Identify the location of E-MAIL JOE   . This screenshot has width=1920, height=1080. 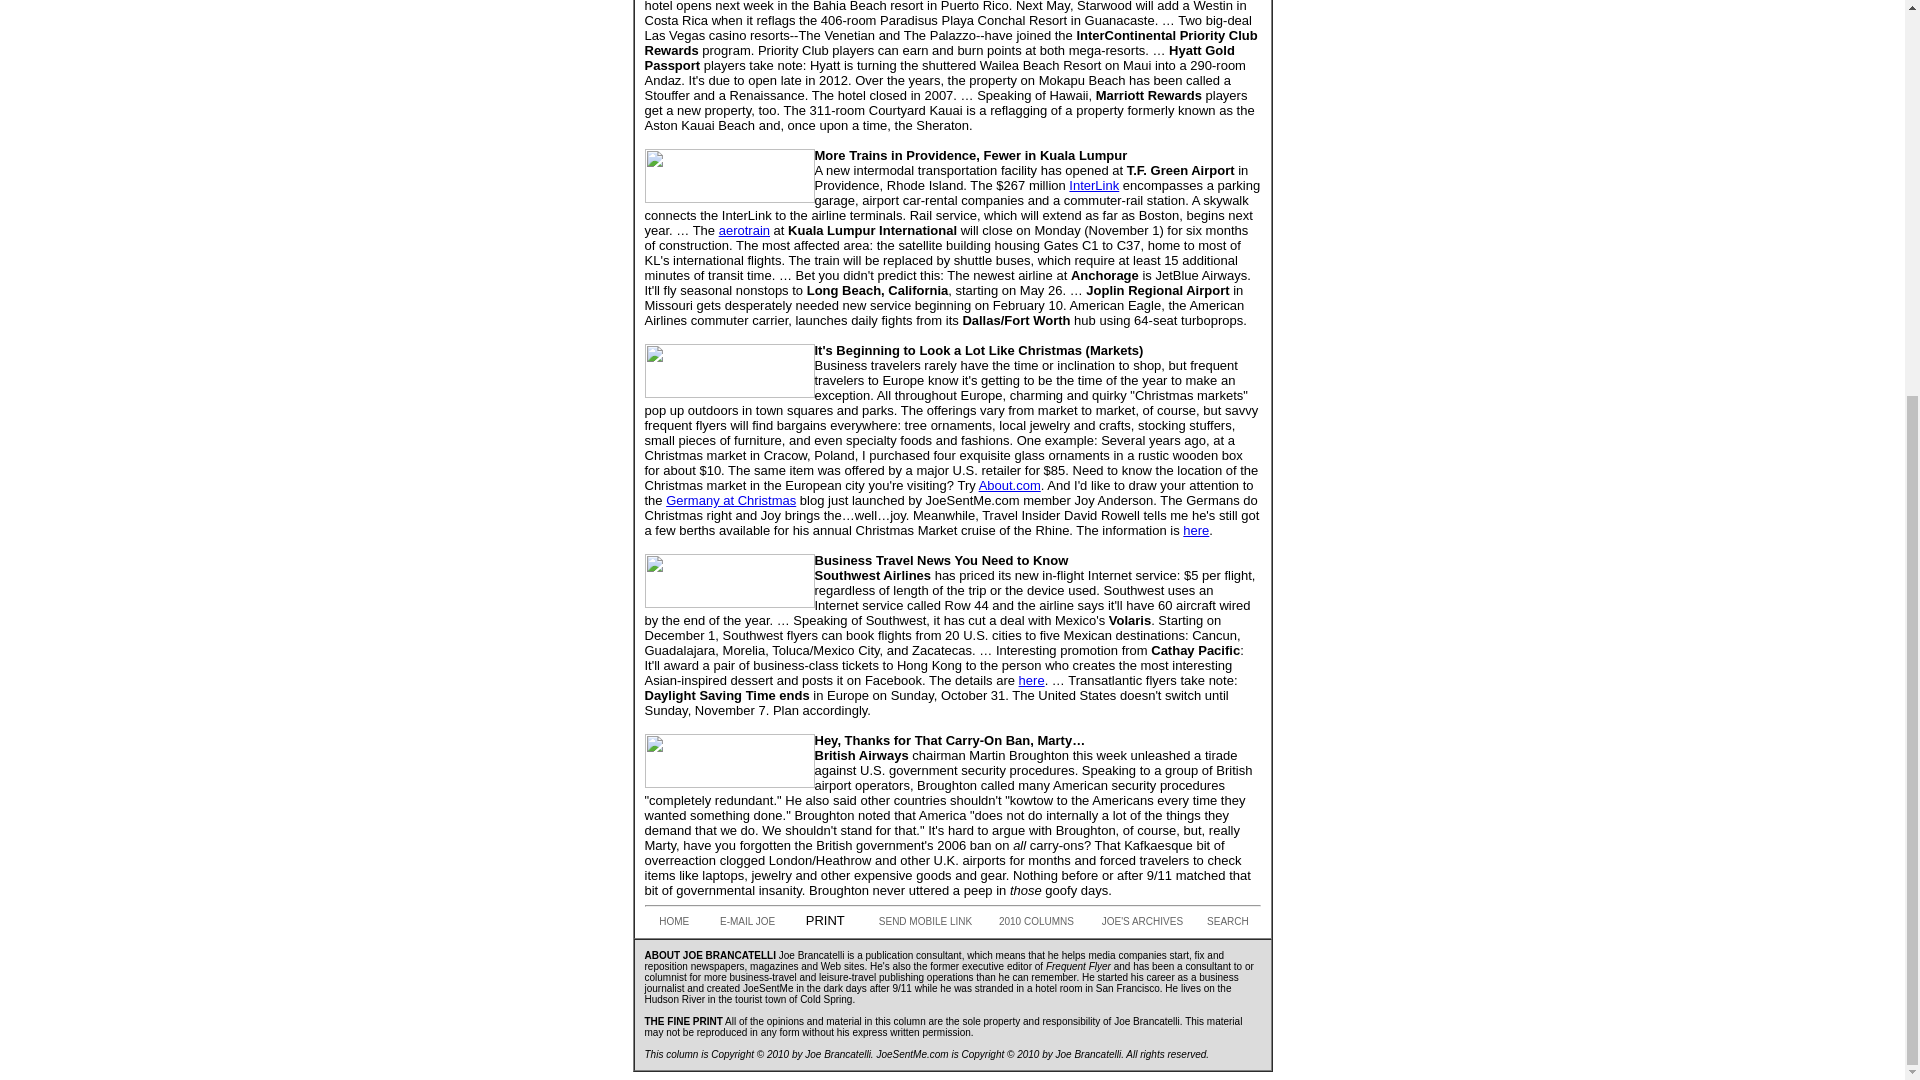
(742, 920).